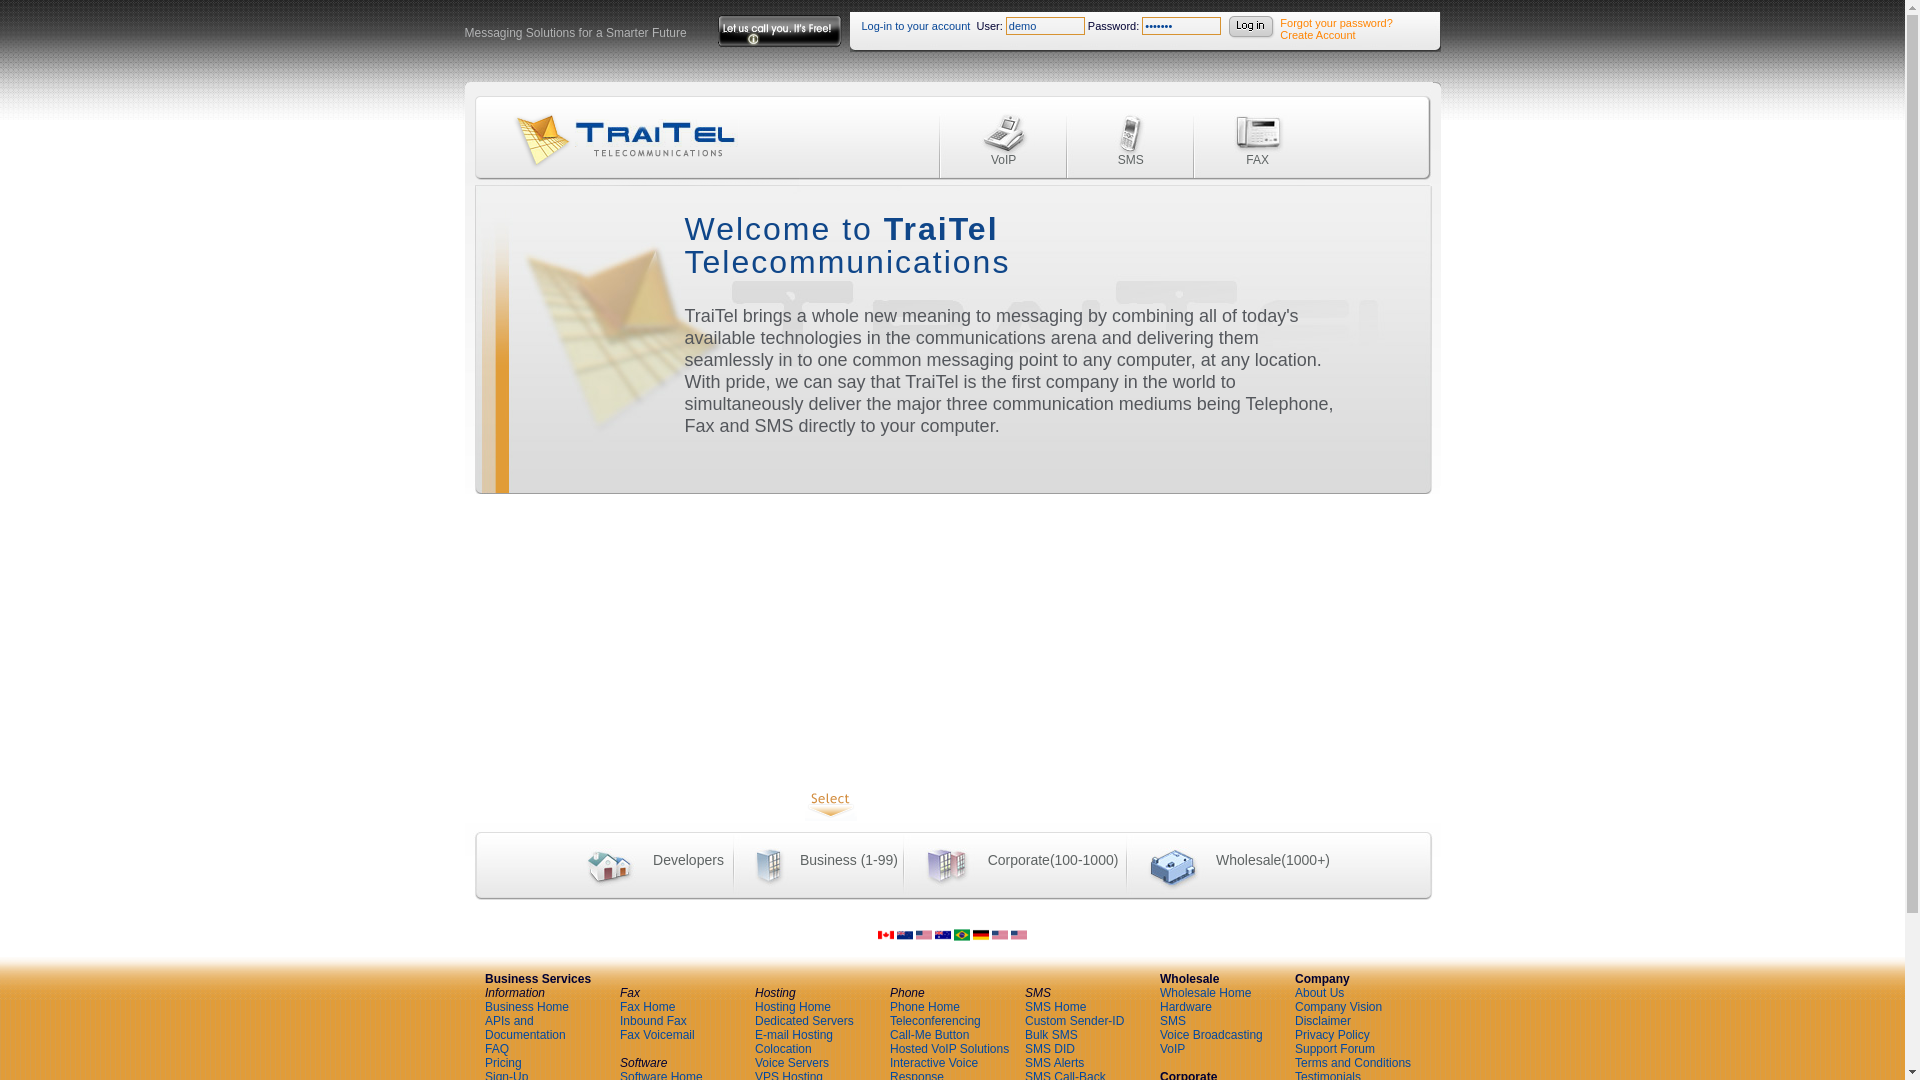 This screenshot has height=1080, width=1920. I want to click on traitel.ca, so click(886, 939).